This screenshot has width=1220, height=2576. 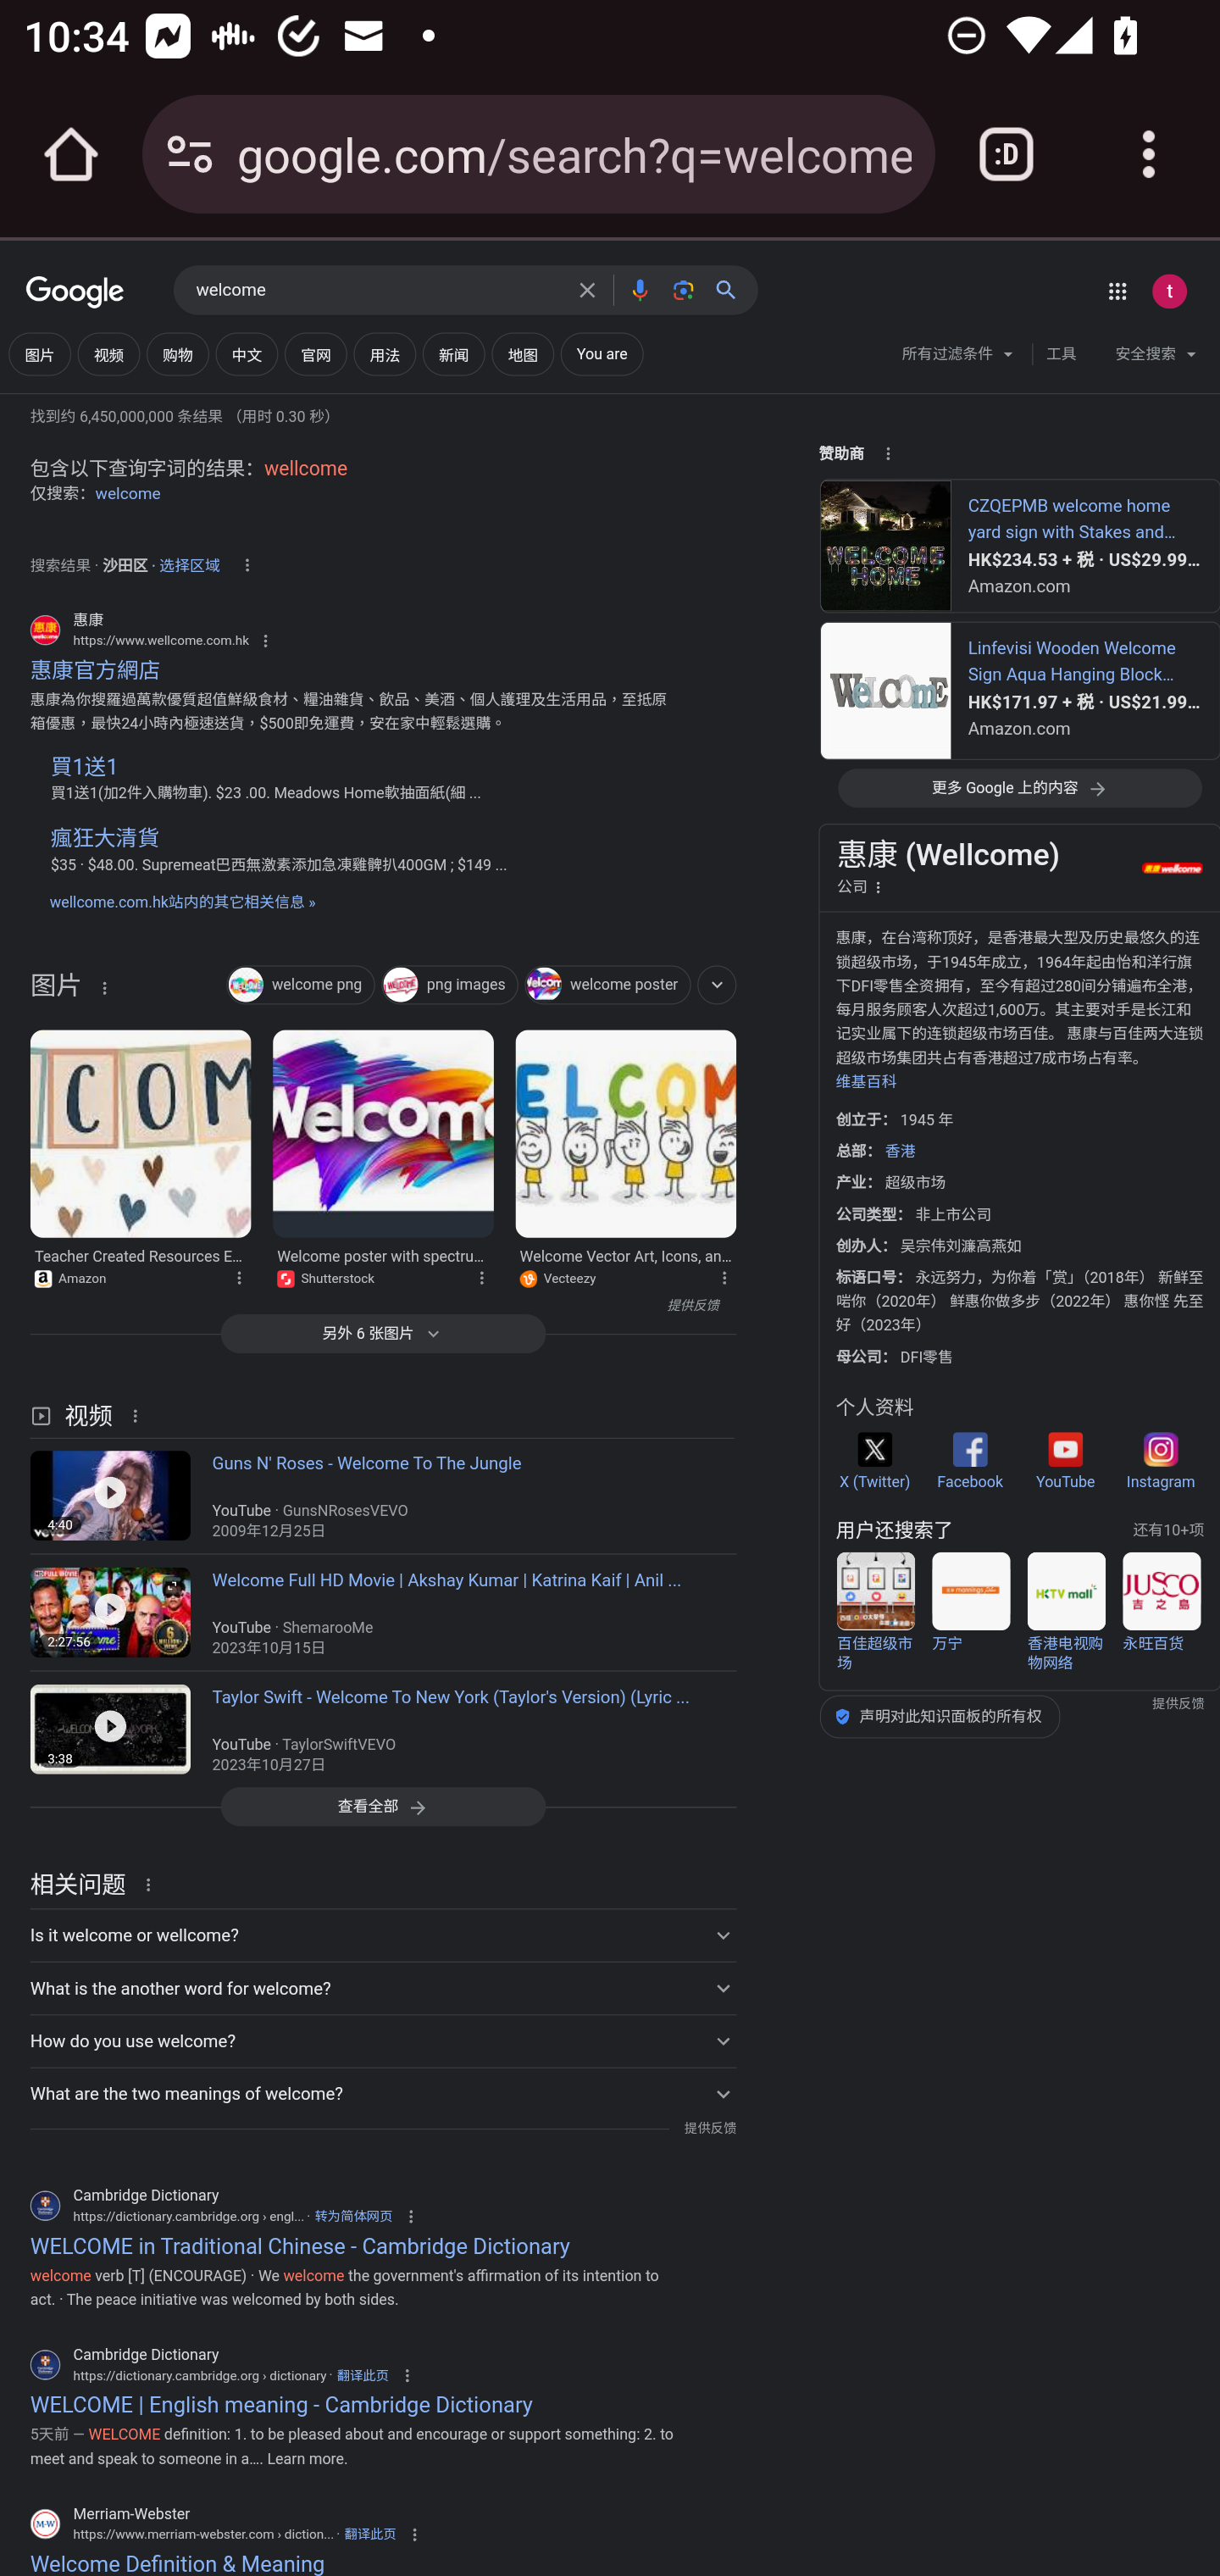 What do you see at coordinates (300, 986) in the screenshot?
I see `welcome png` at bounding box center [300, 986].